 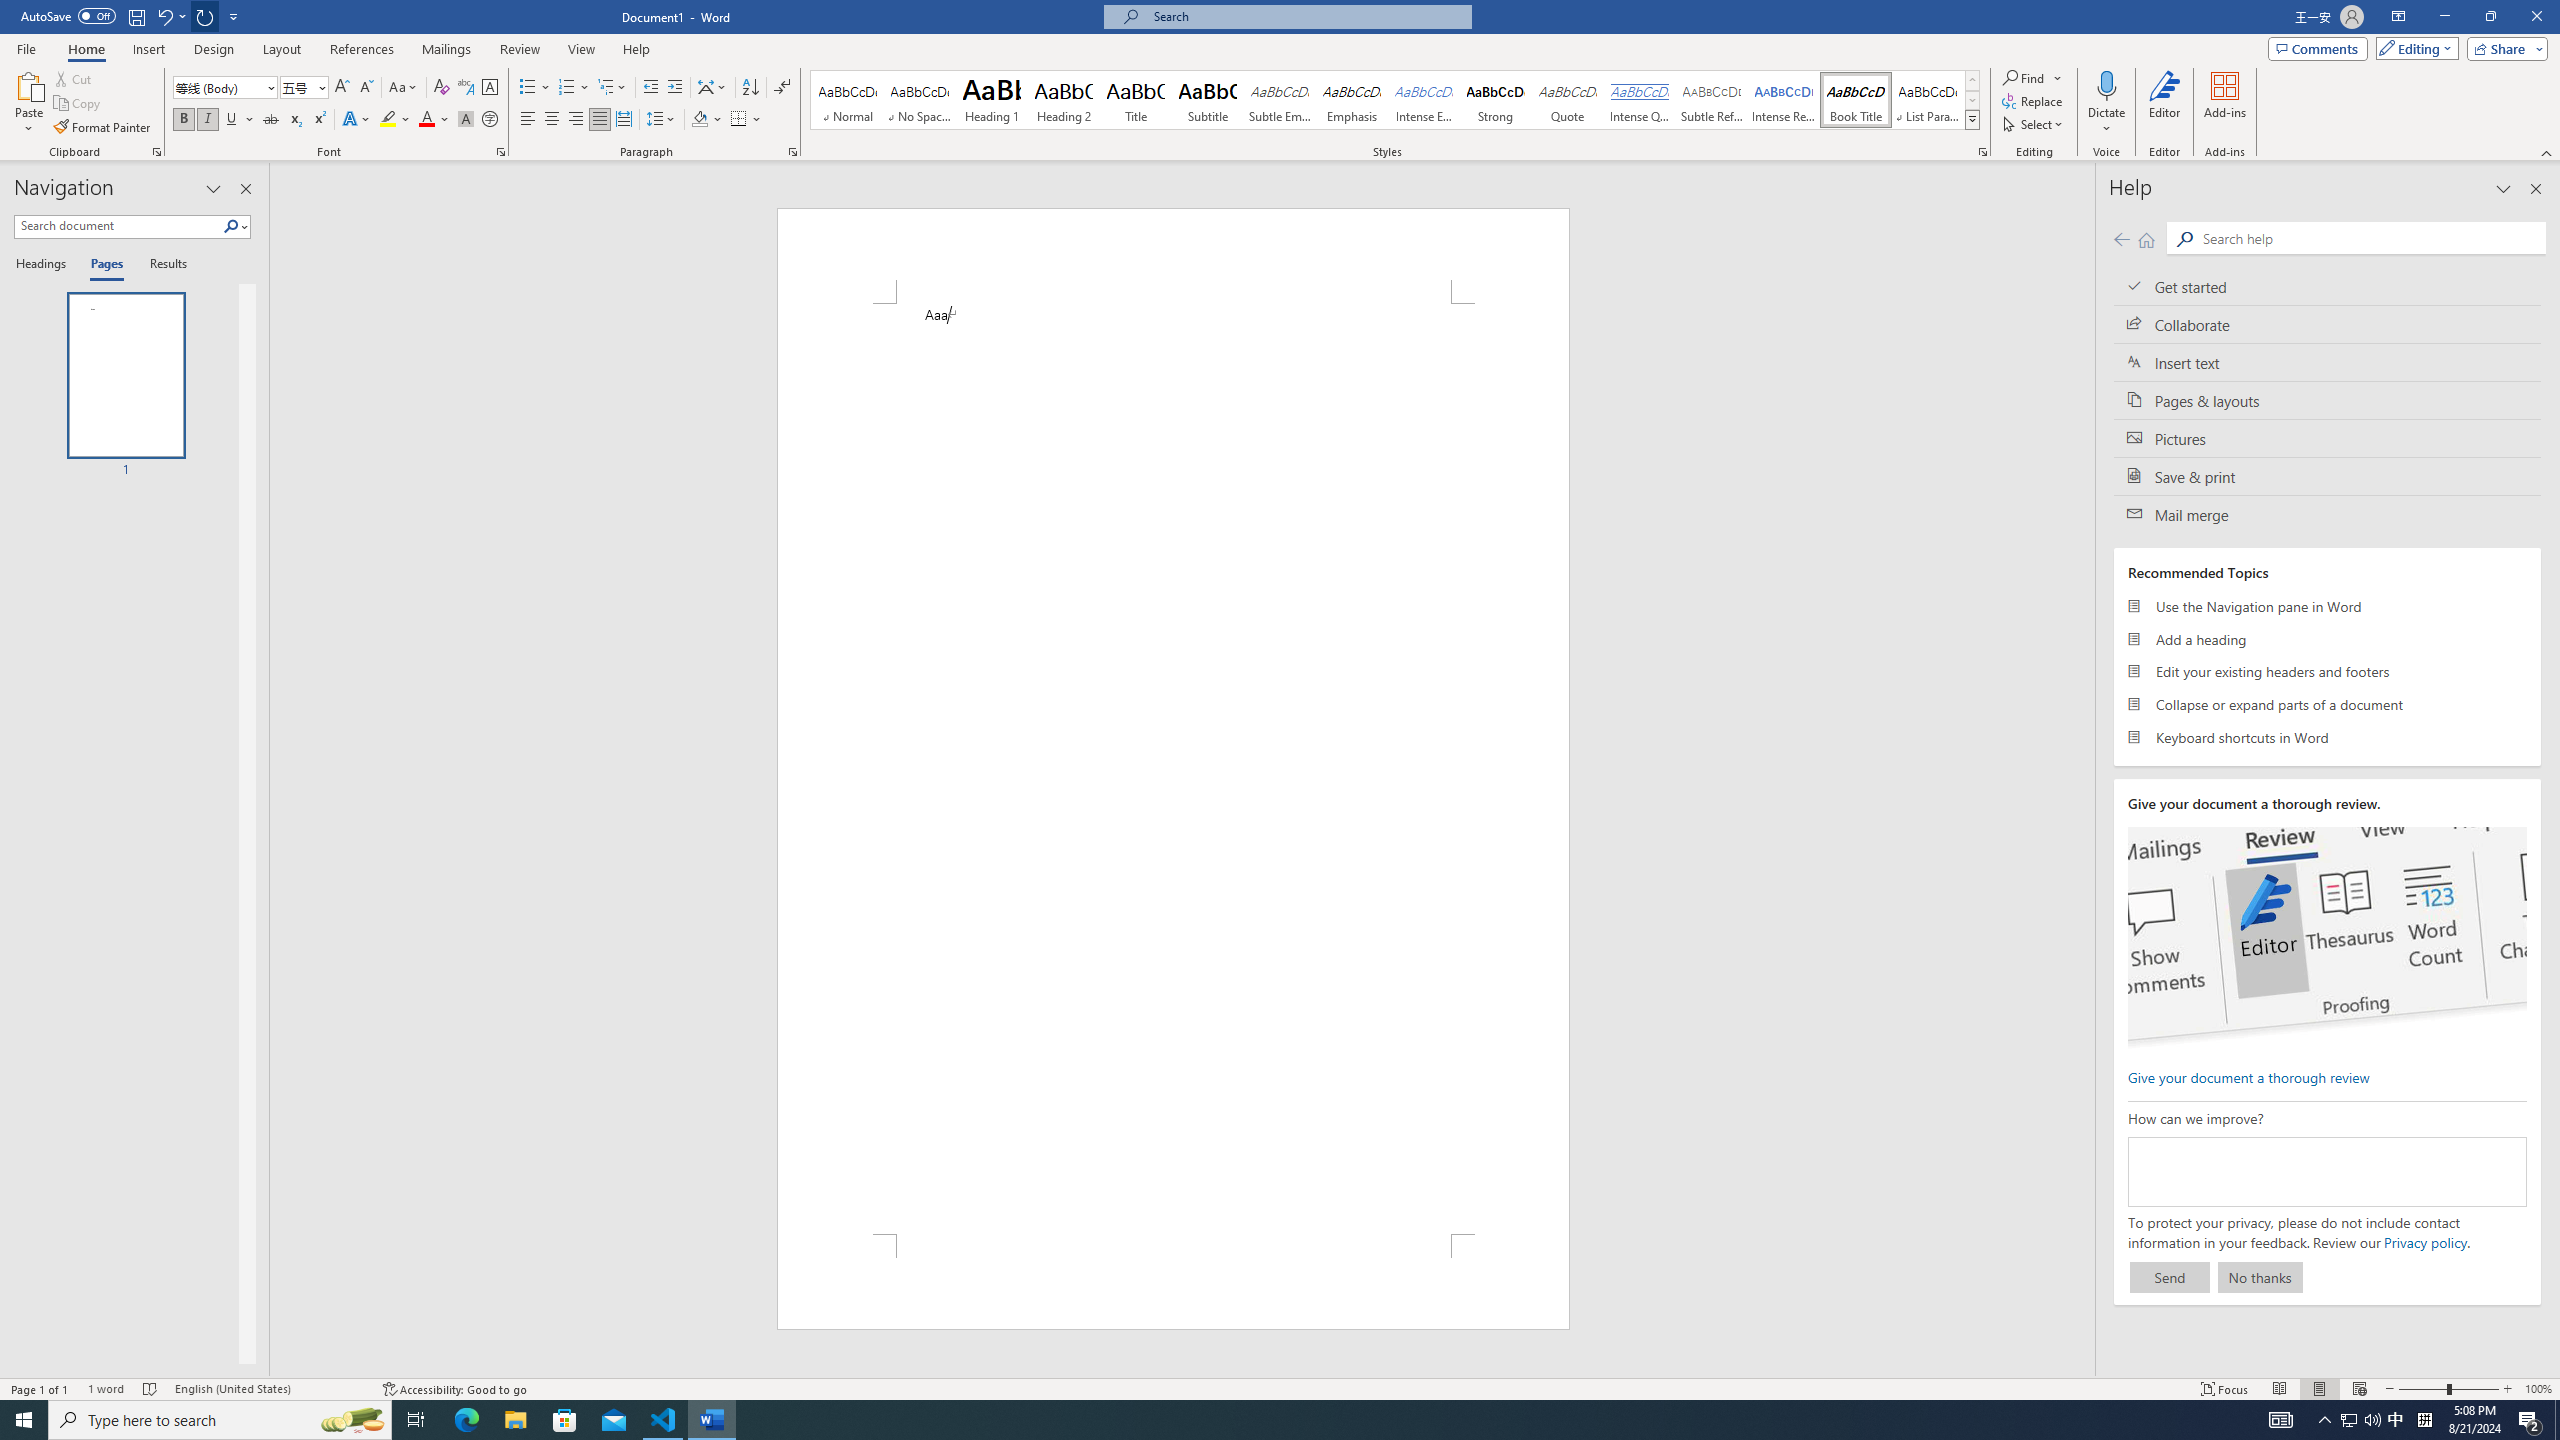 I want to click on Borders, so click(x=746, y=120).